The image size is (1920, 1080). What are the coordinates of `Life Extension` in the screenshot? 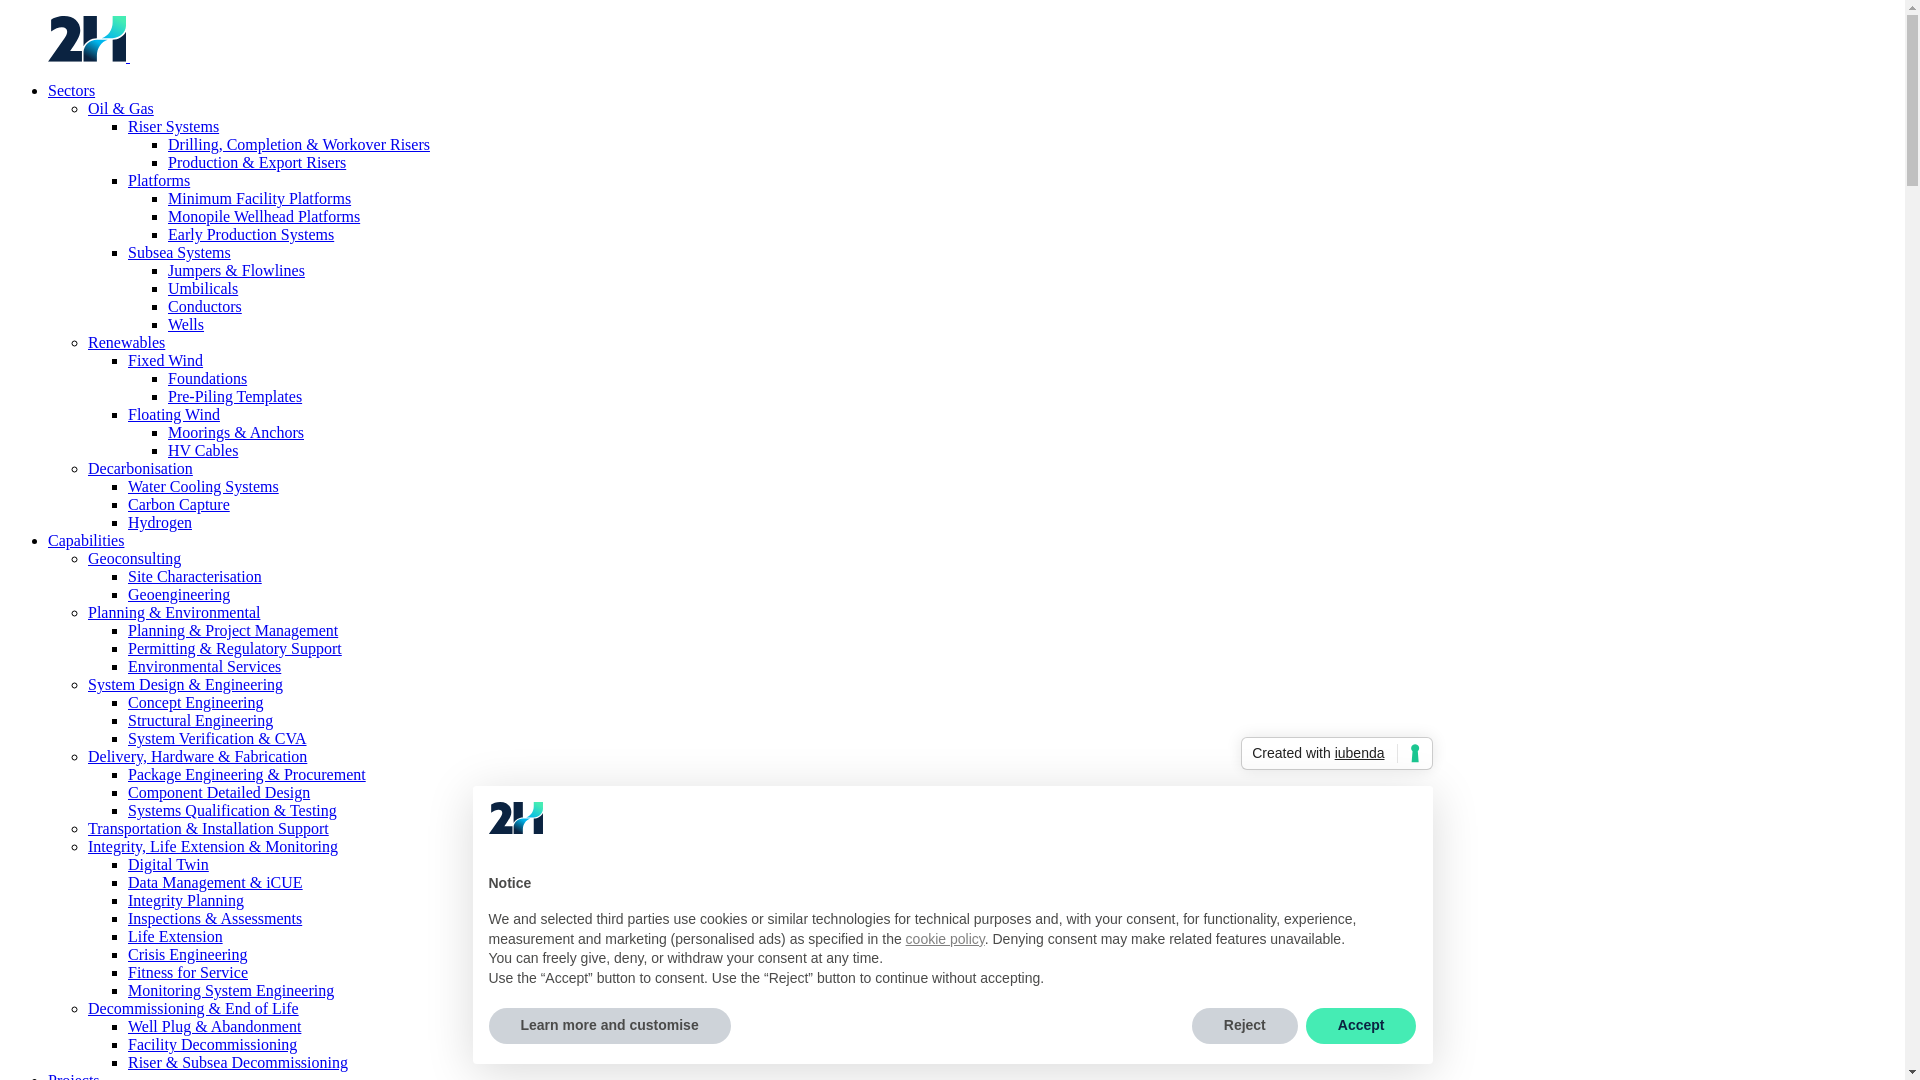 It's located at (176, 936).